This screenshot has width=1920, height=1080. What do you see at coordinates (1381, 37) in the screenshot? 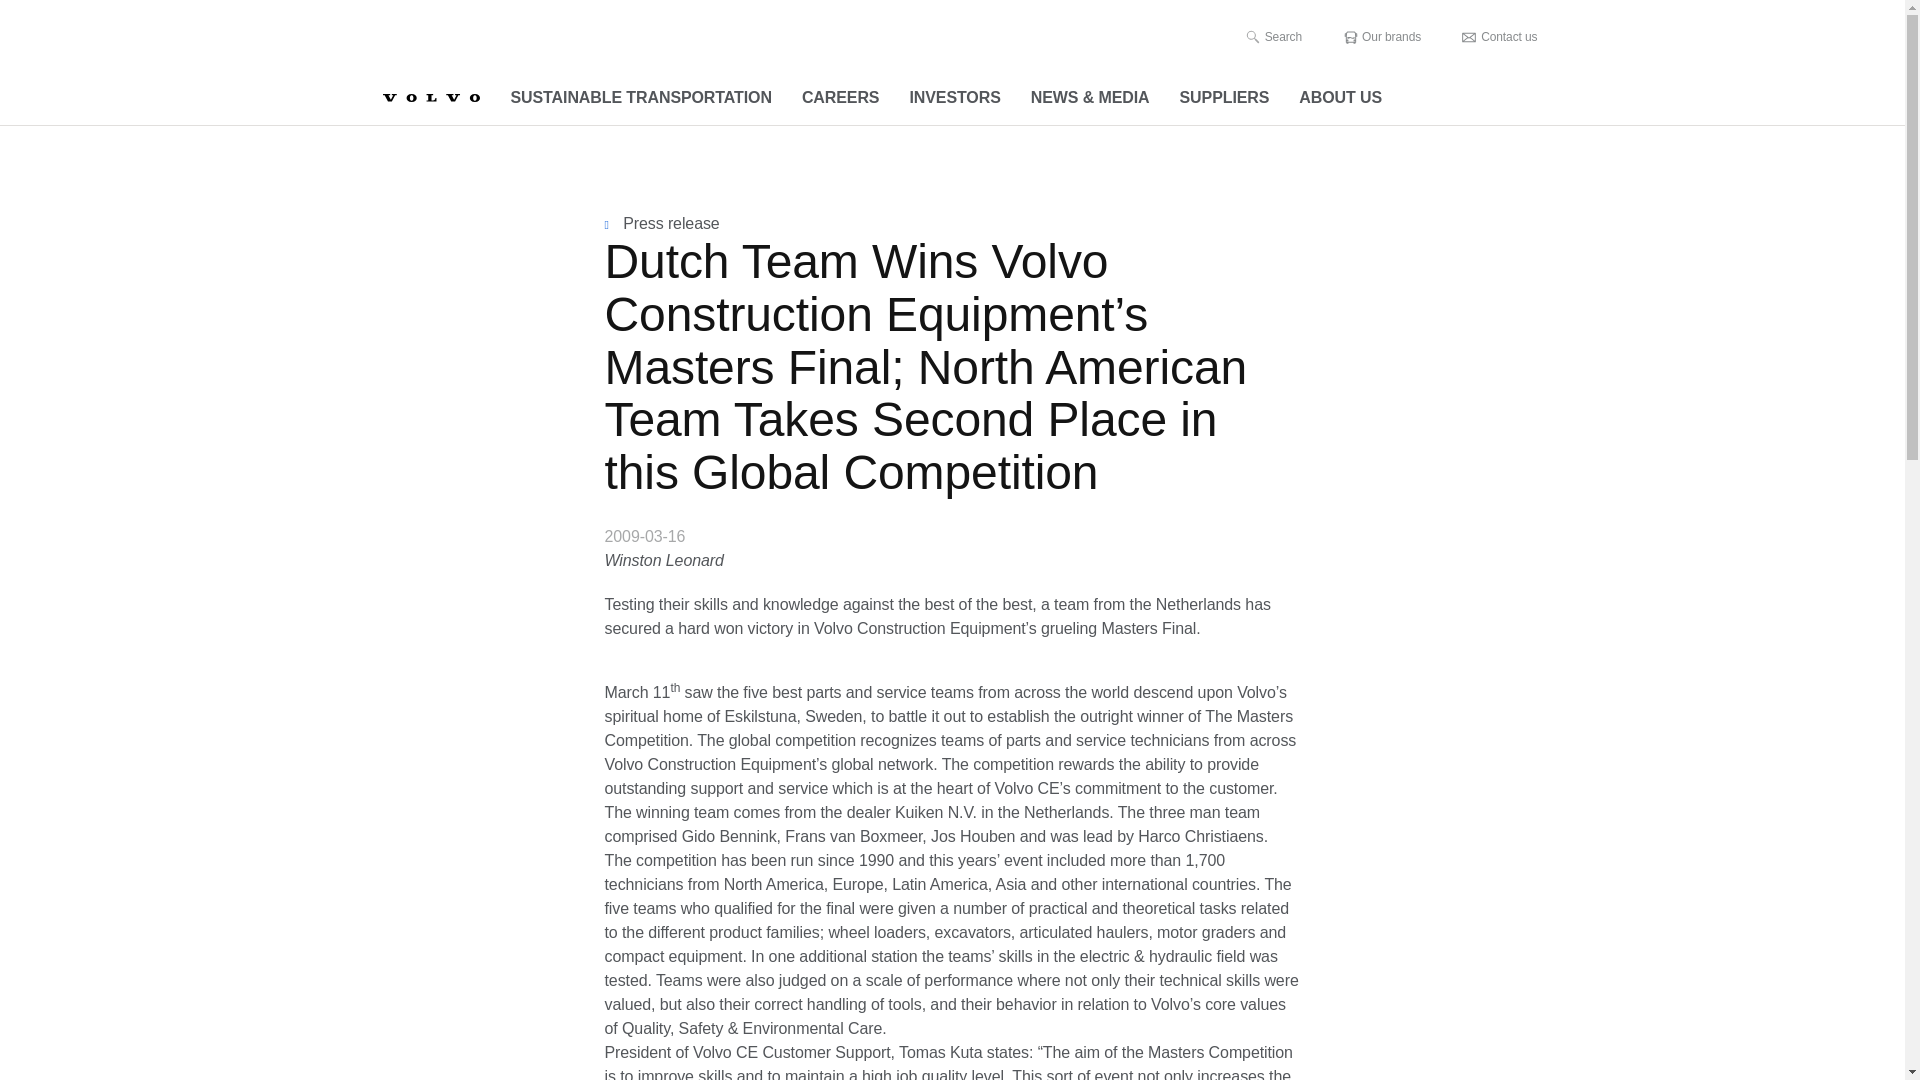
I see `Our brands` at bounding box center [1381, 37].